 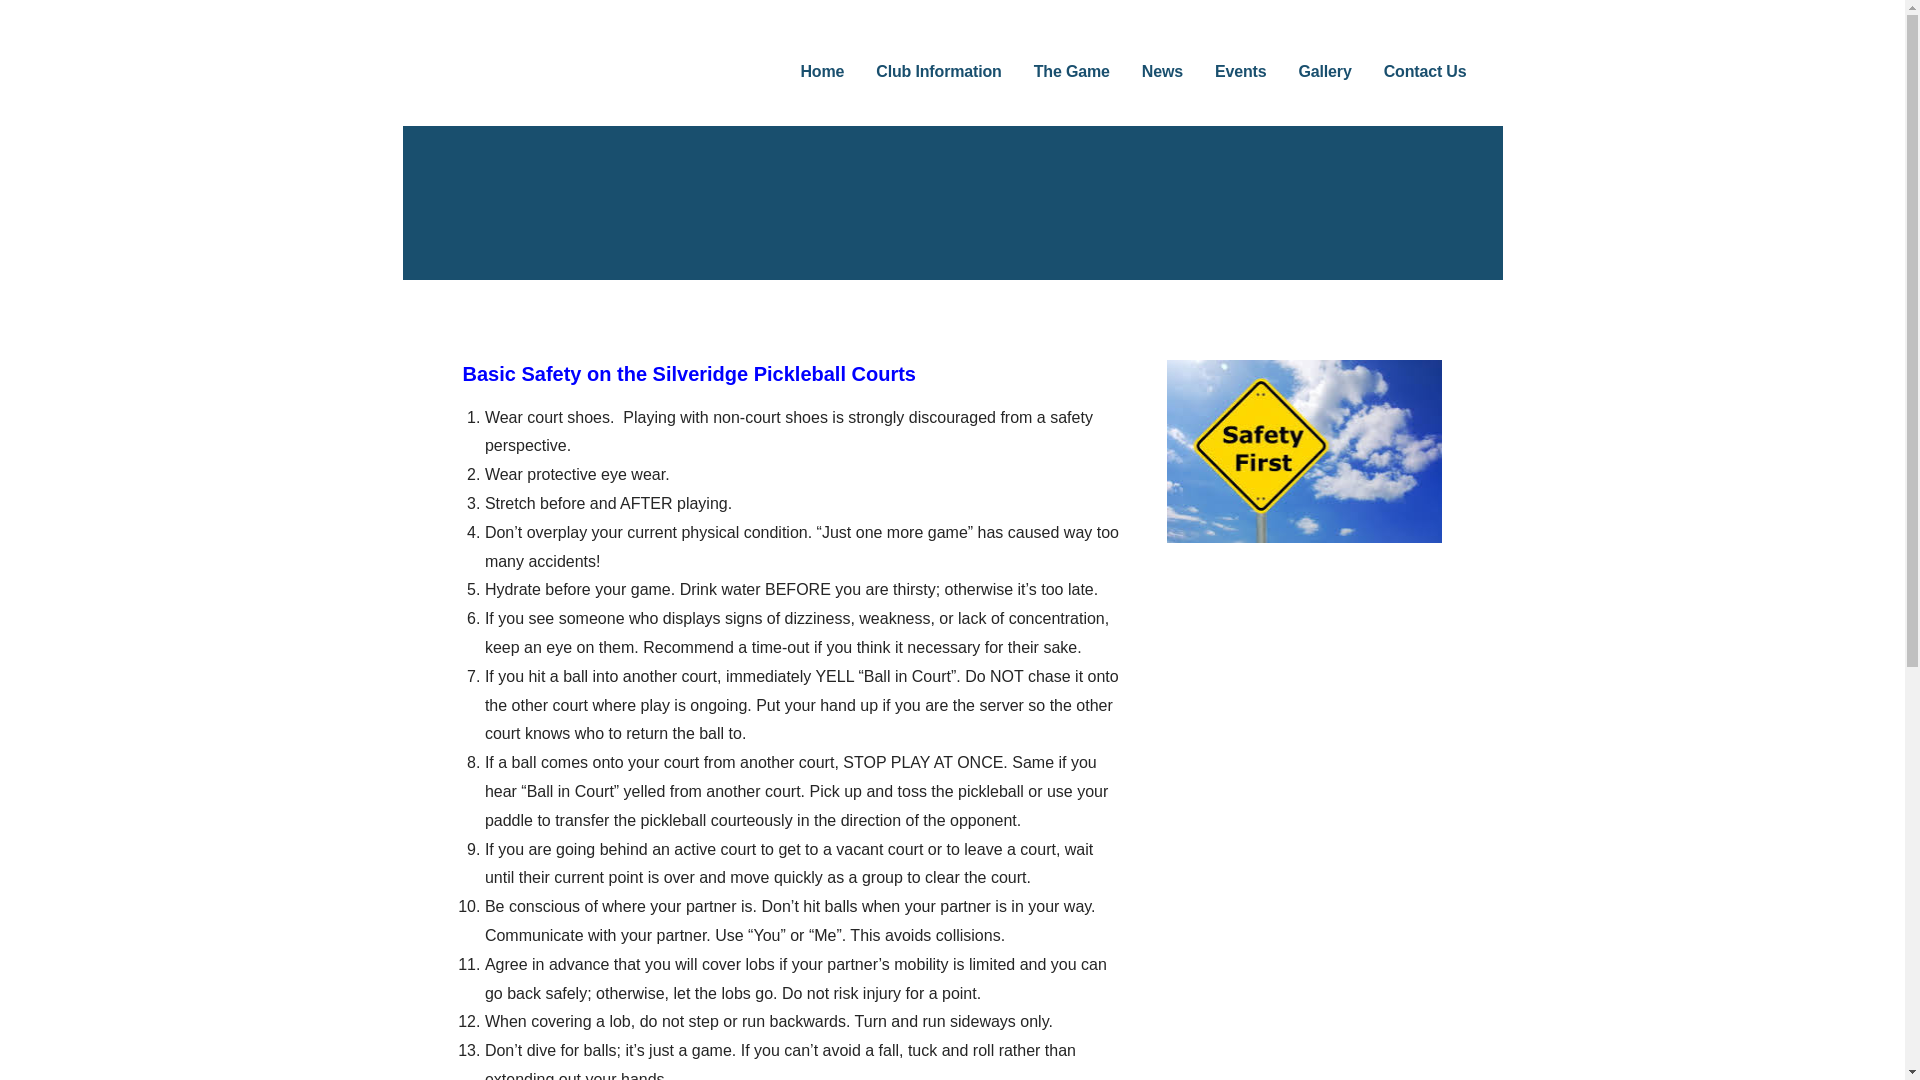 I want to click on Contact Us, so click(x=1425, y=72).